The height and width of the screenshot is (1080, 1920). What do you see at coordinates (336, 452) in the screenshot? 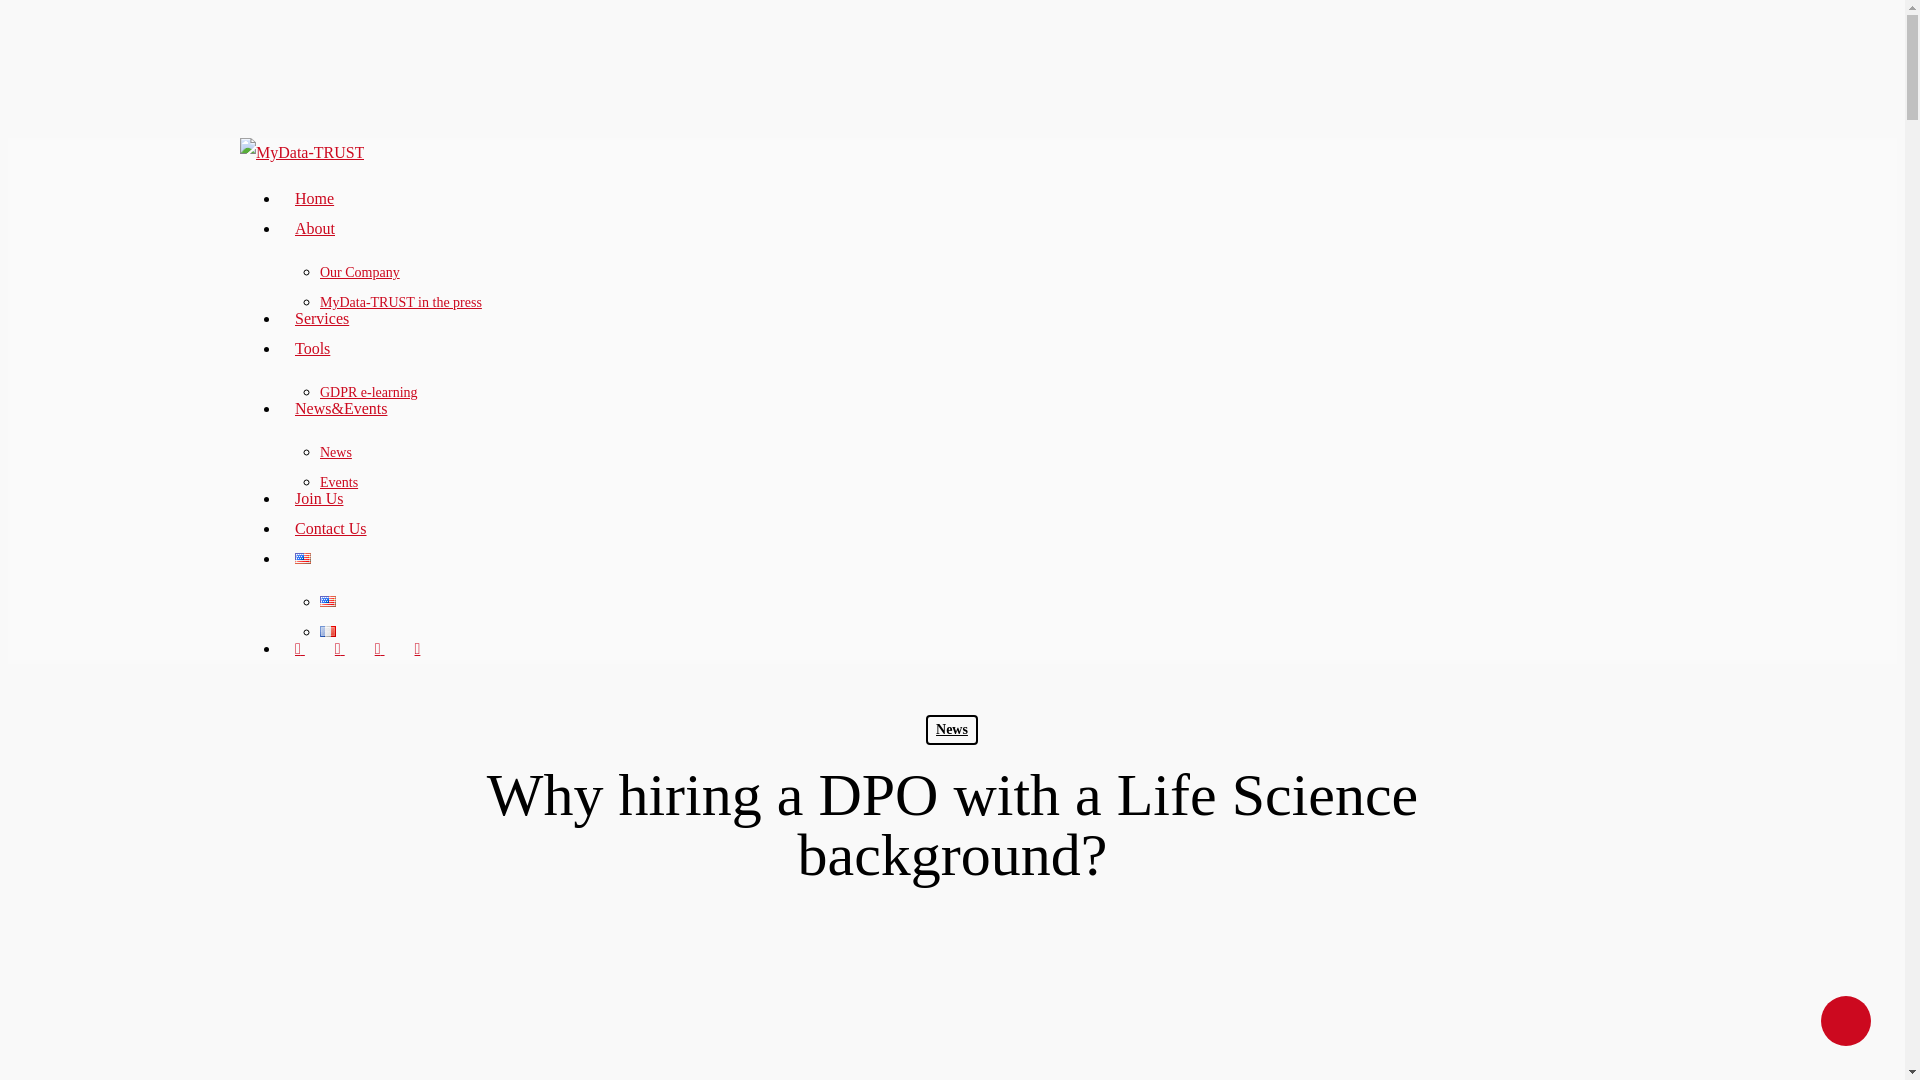
I see `News` at bounding box center [336, 452].